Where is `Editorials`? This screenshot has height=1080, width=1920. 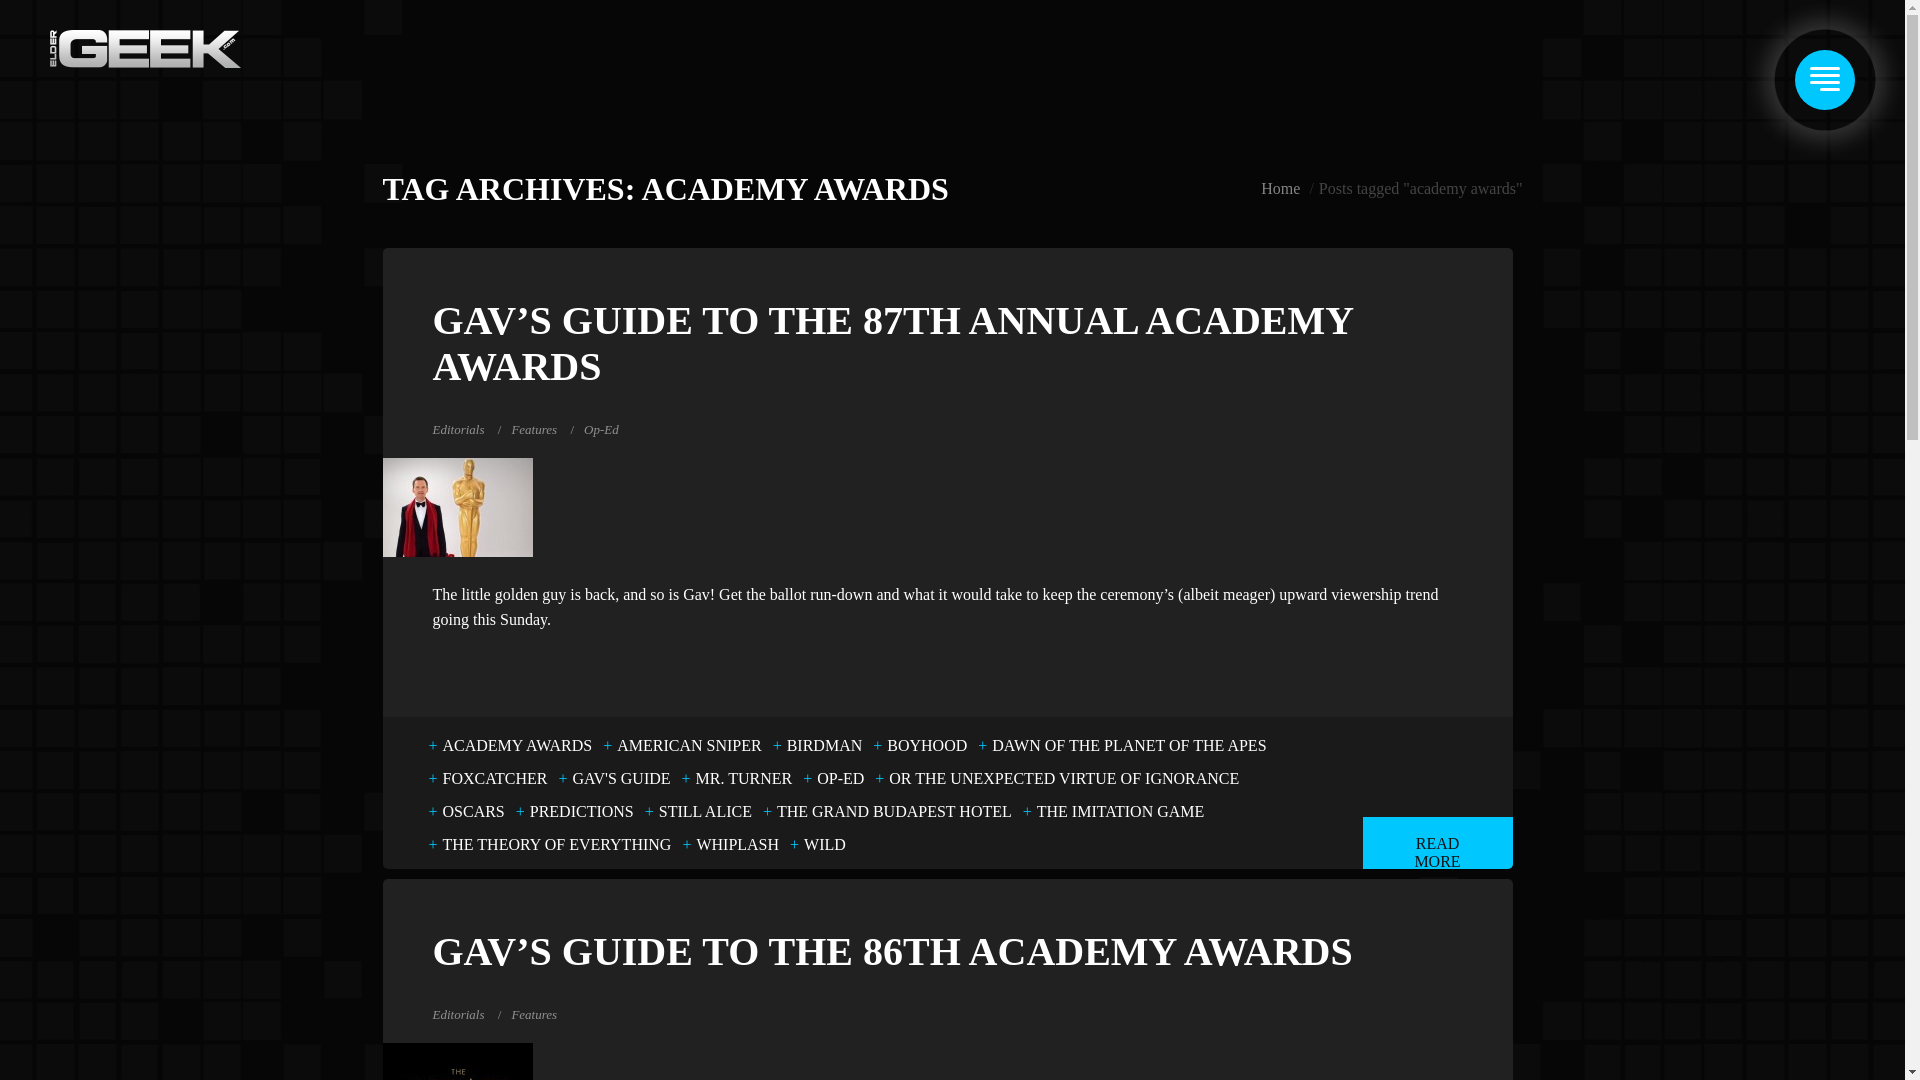
Editorials is located at coordinates (458, 430).